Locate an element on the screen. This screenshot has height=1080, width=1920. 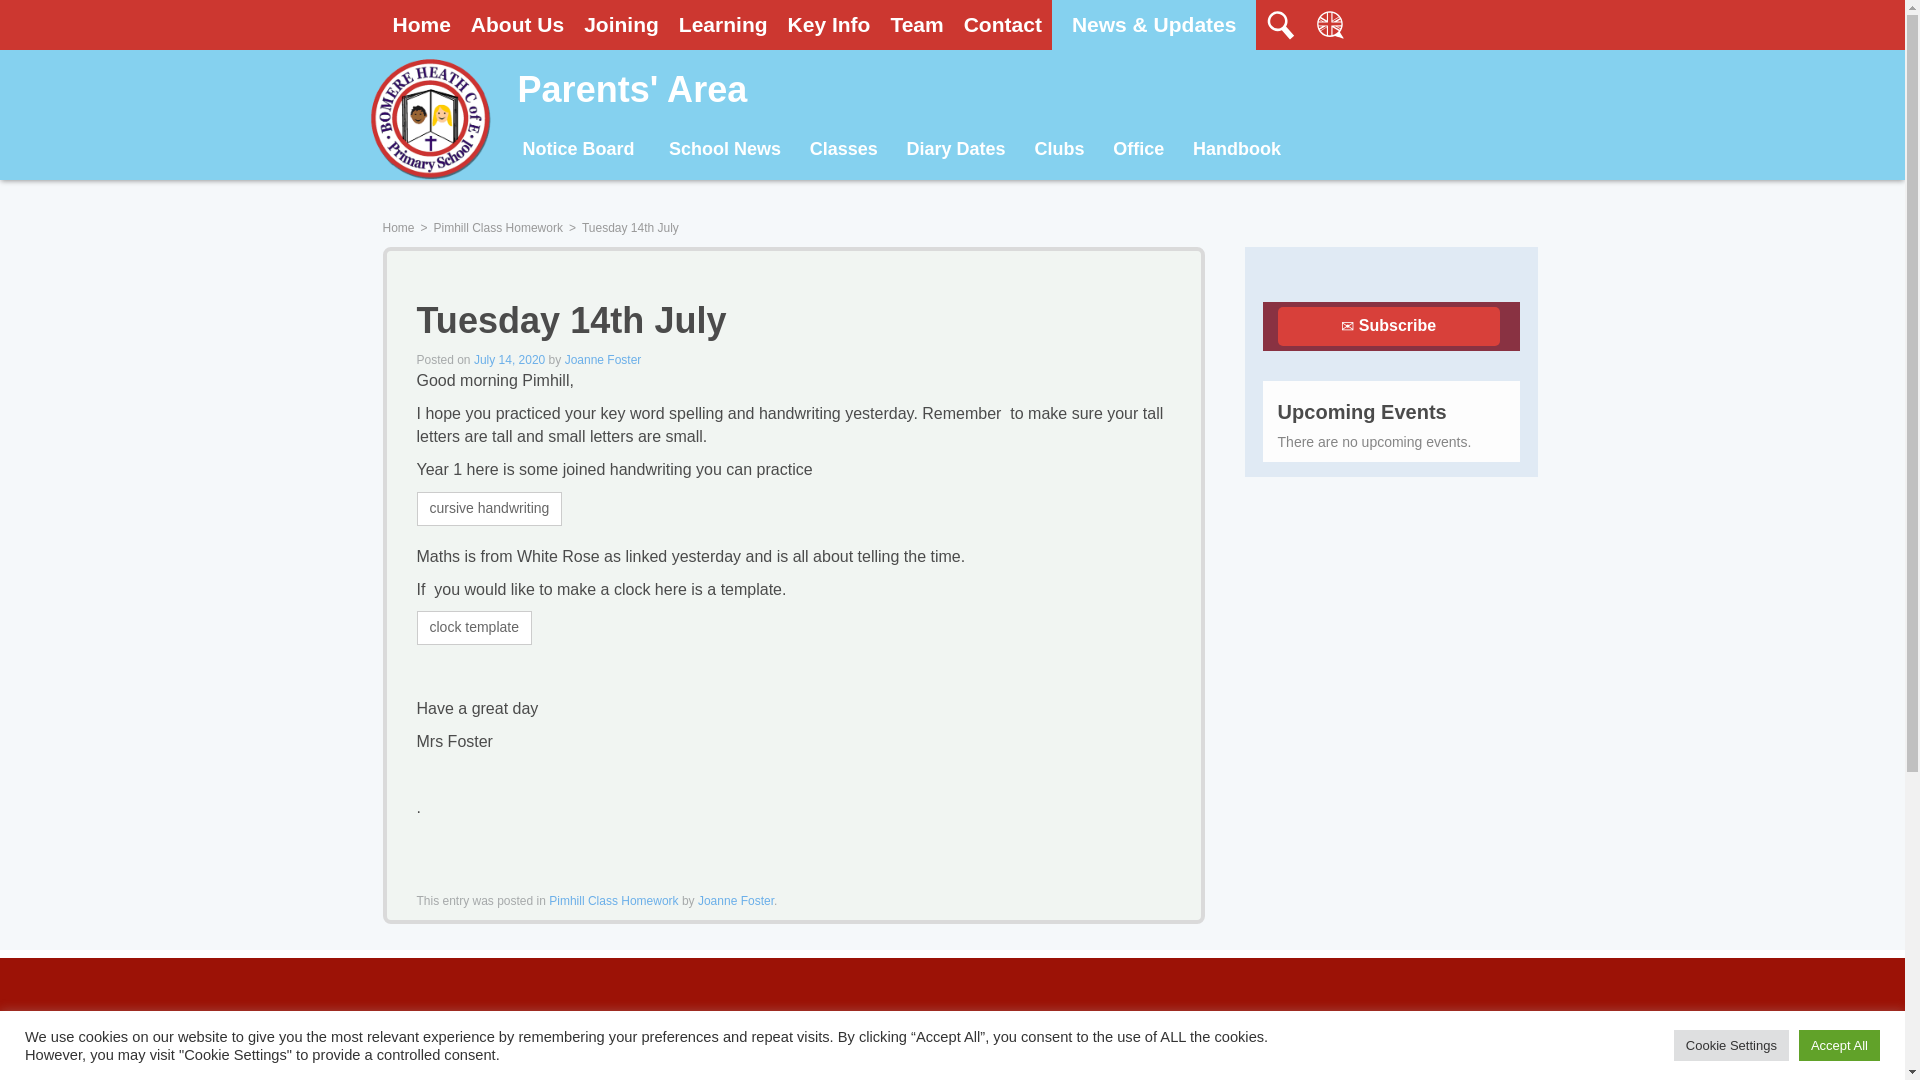
Home is located at coordinates (421, 24).